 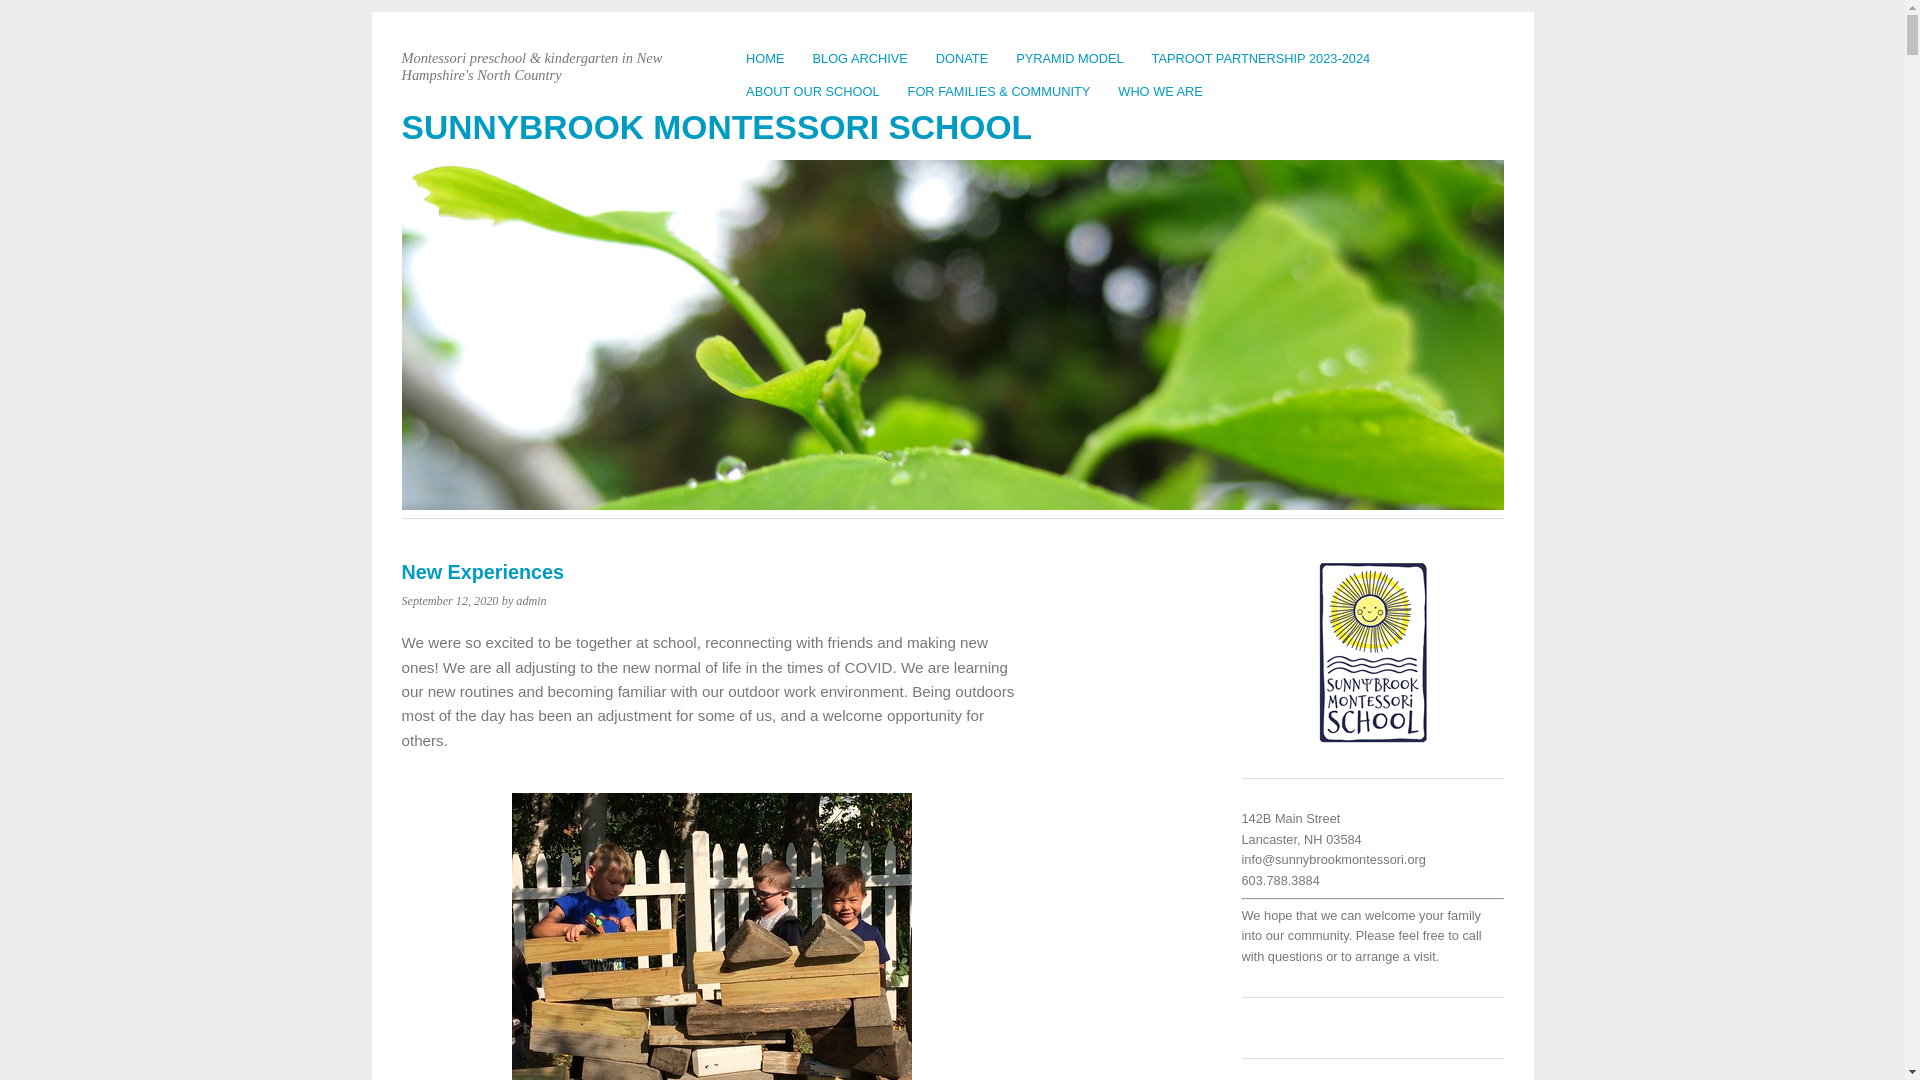 What do you see at coordinates (1160, 91) in the screenshot?
I see `WHO WE ARE` at bounding box center [1160, 91].